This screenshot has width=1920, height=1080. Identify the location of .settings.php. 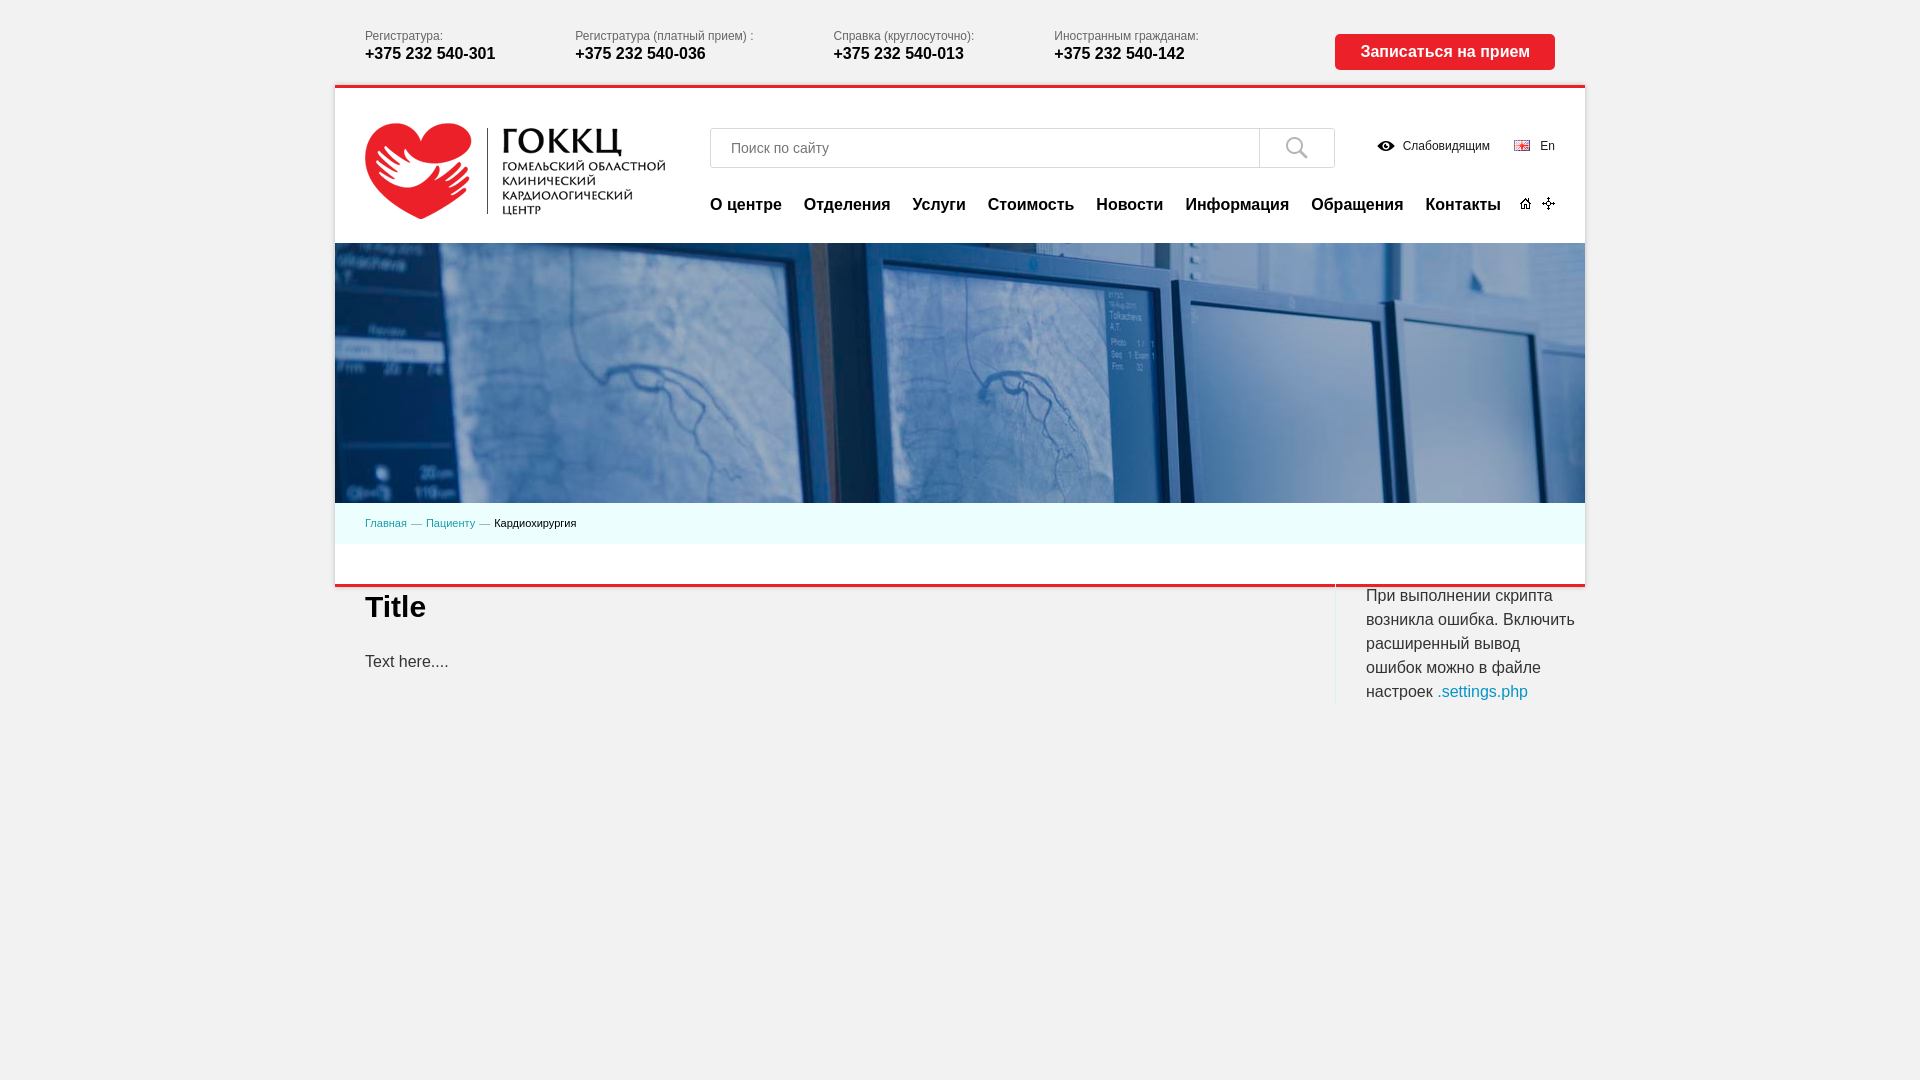
(1482, 692).